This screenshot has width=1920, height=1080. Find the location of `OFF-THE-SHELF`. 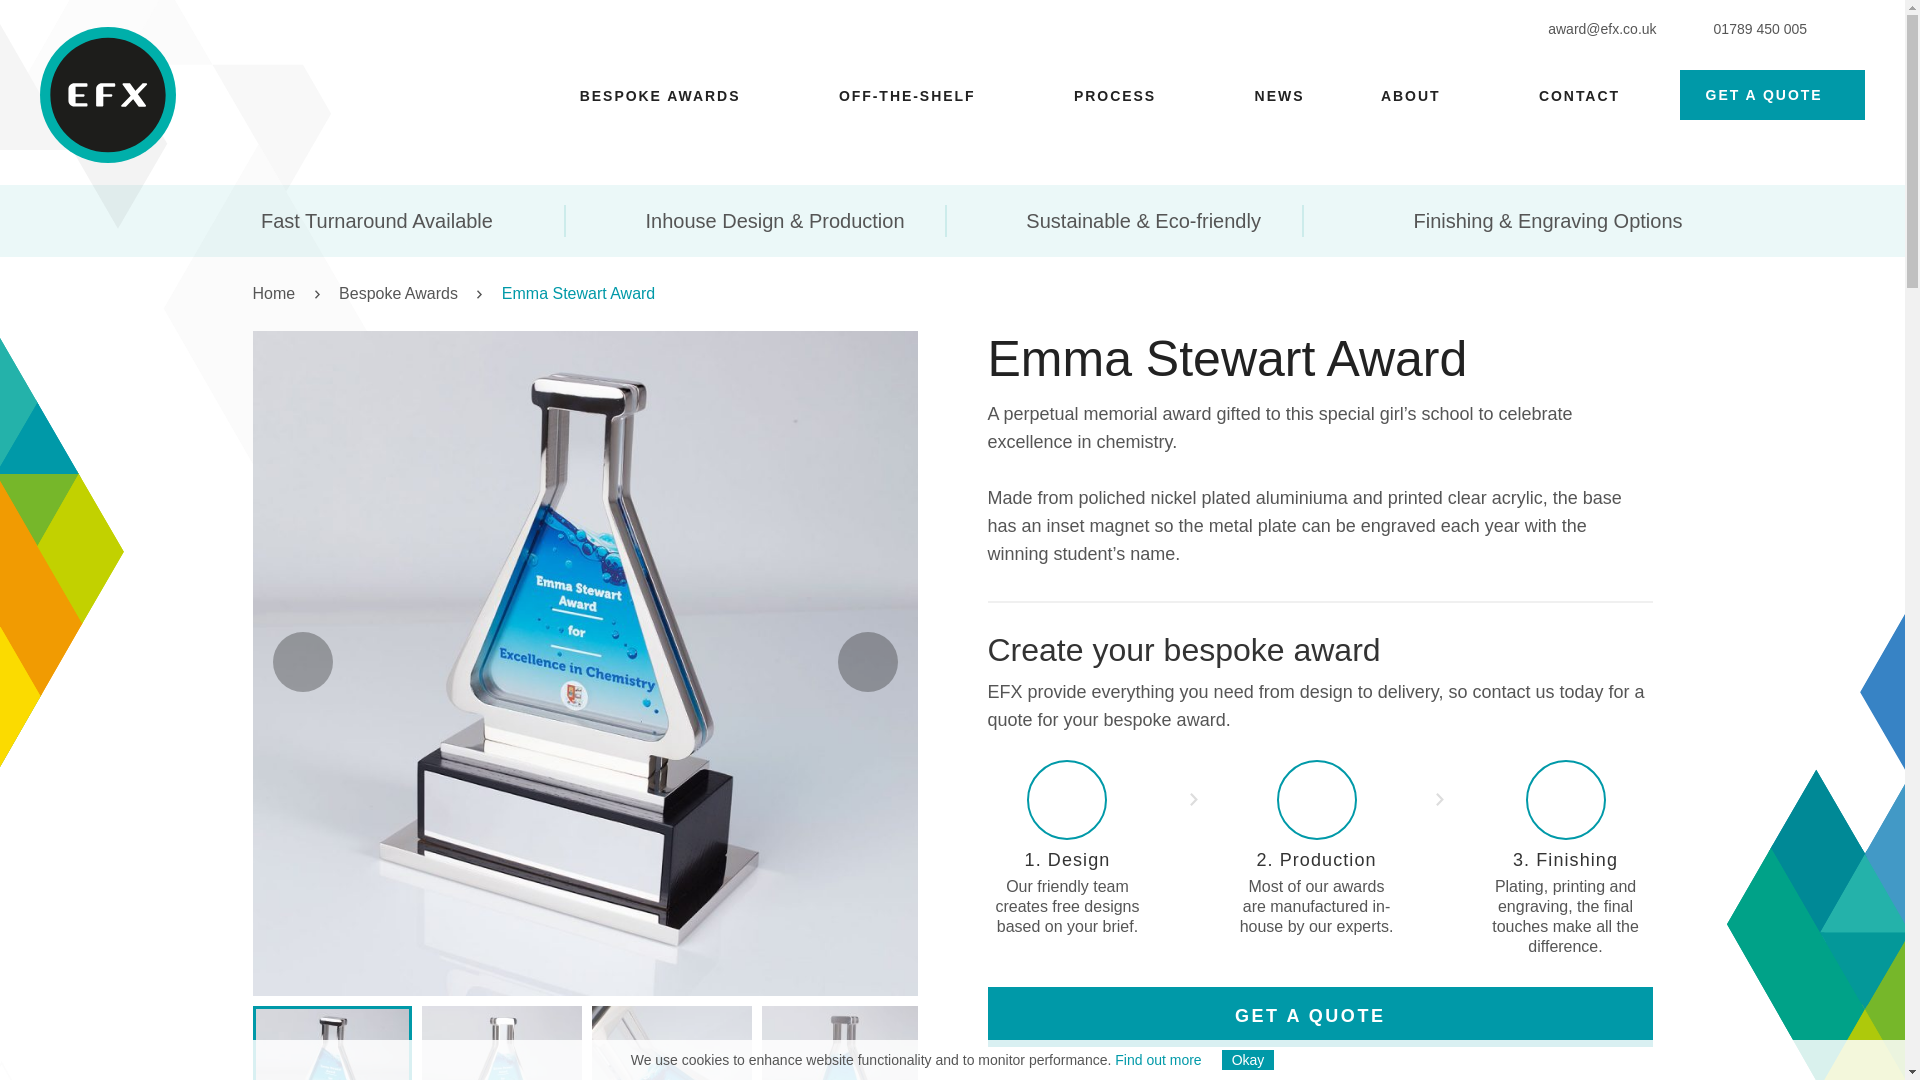

OFF-THE-SHELF is located at coordinates (907, 96).